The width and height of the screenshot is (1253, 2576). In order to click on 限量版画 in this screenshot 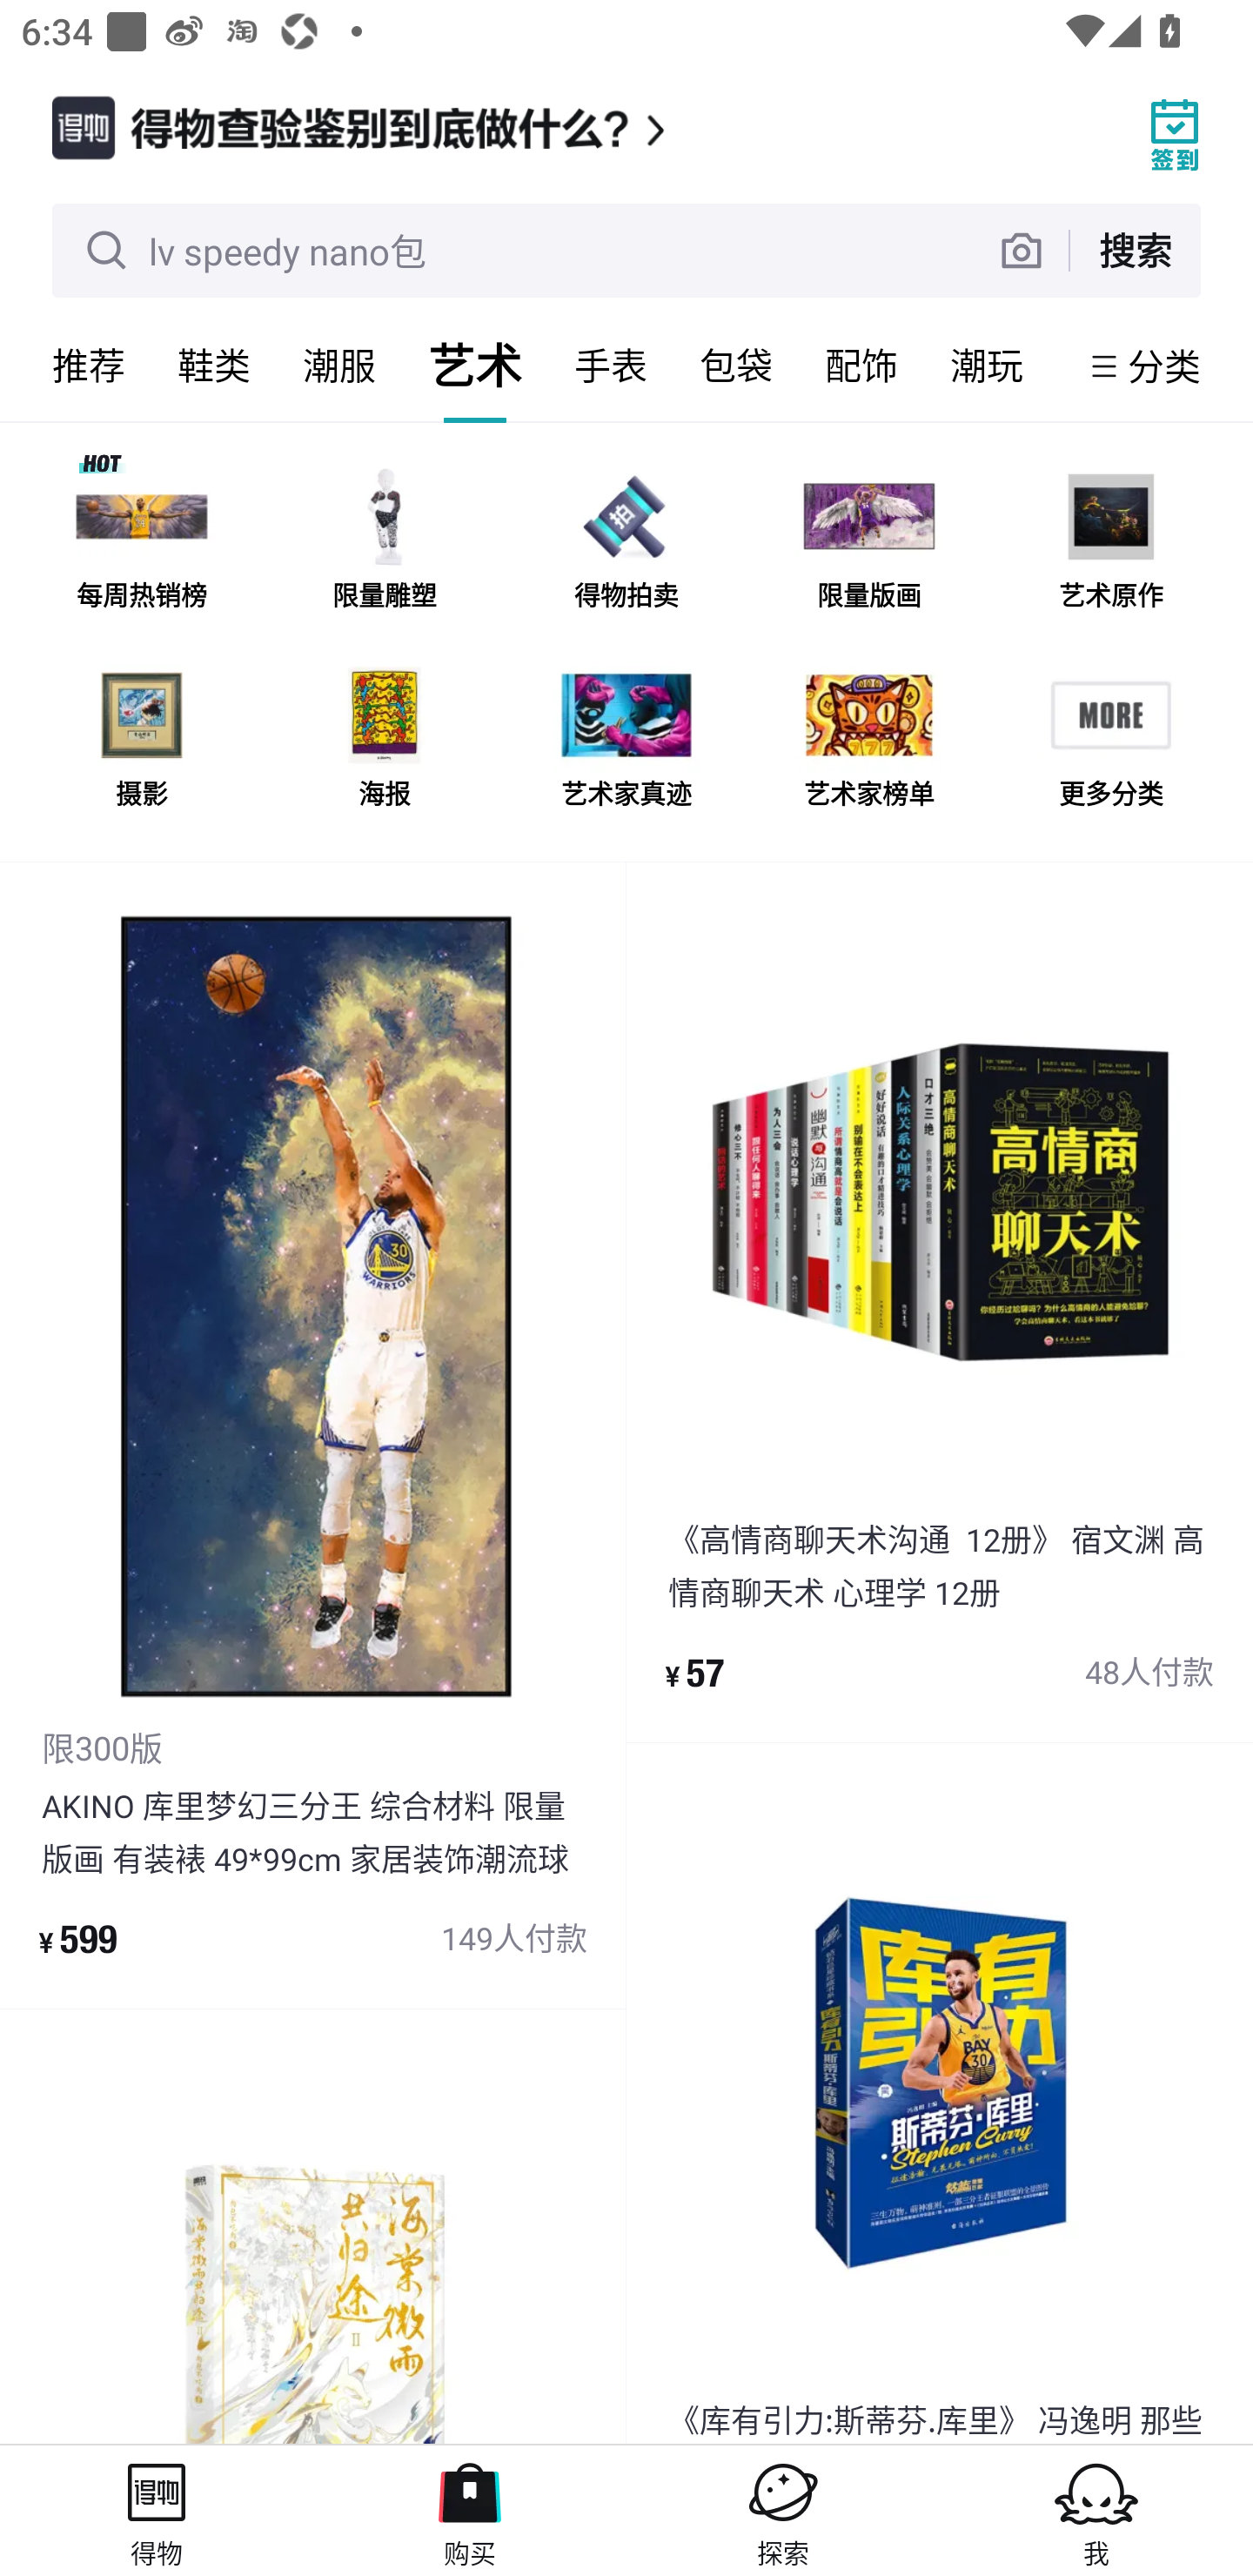, I will do `click(868, 542)`.